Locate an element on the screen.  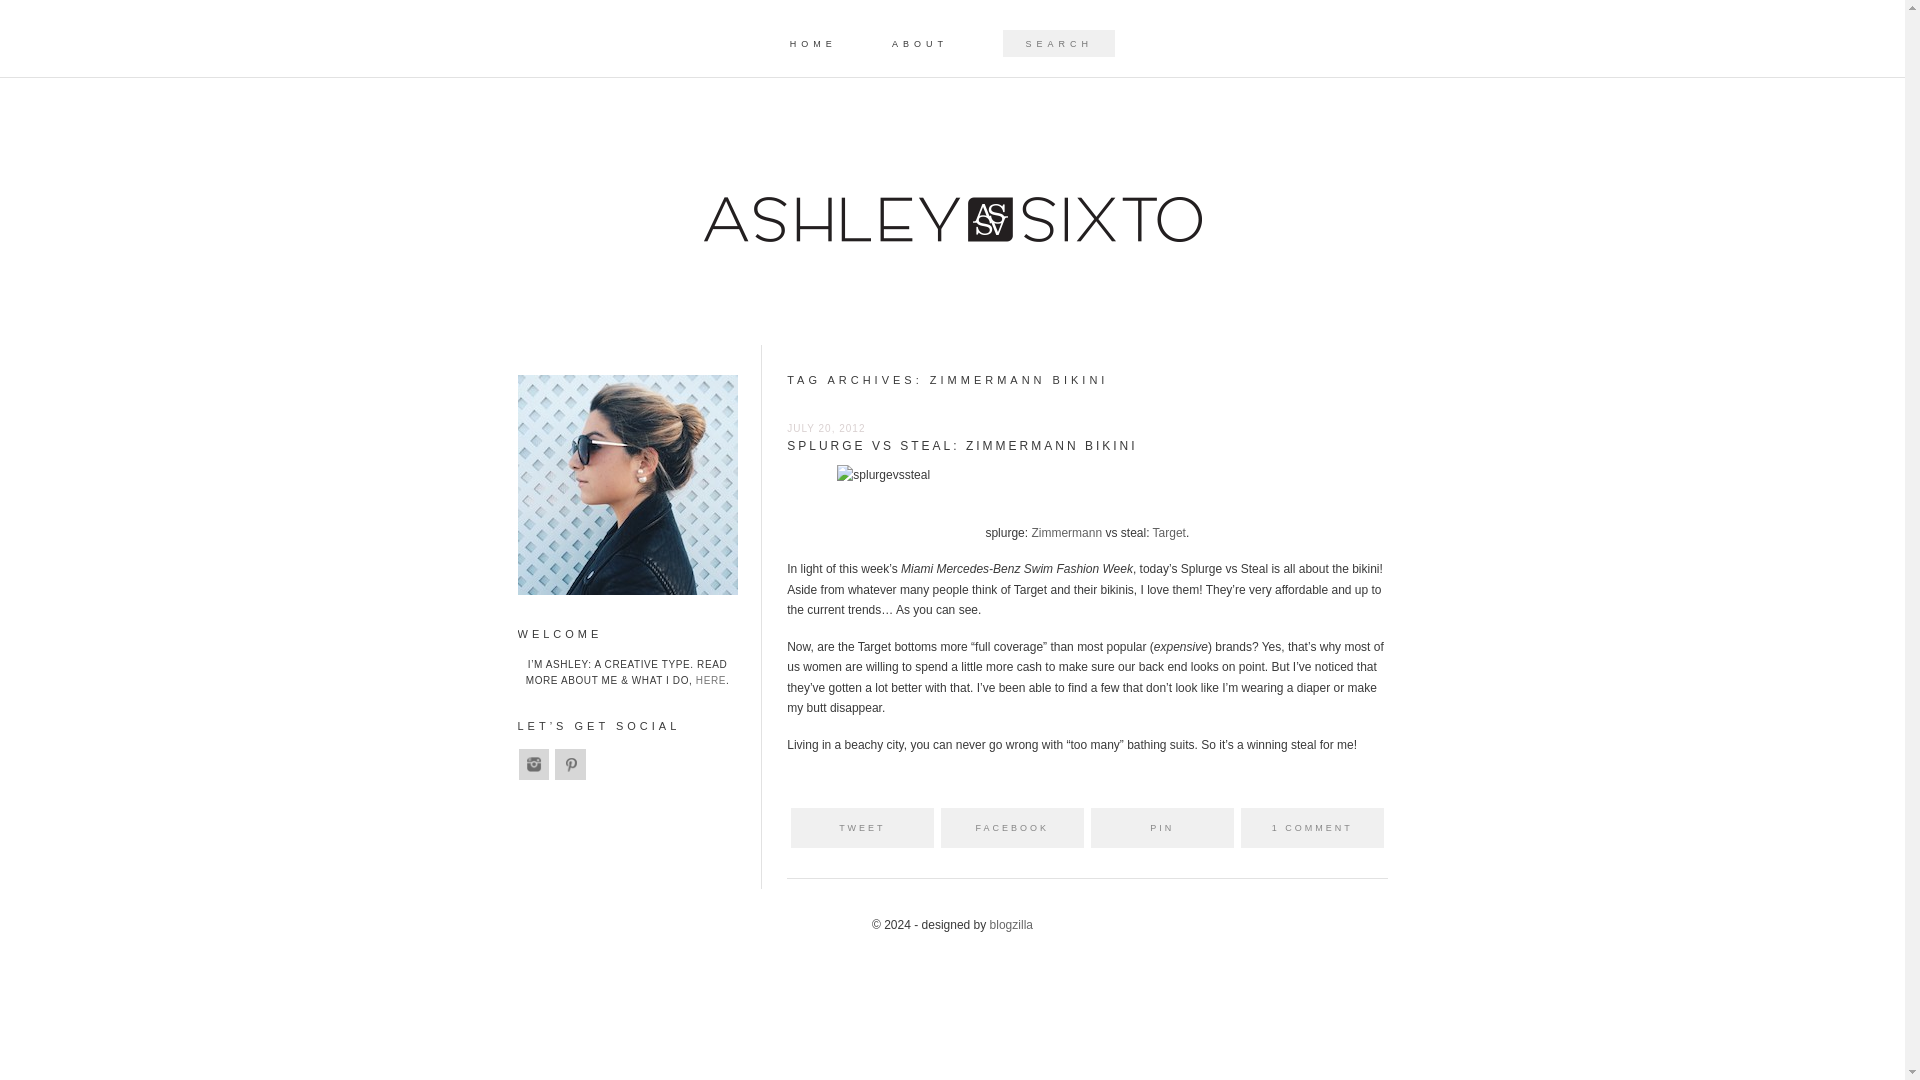
Skip to content is located at coordinates (992, 36).